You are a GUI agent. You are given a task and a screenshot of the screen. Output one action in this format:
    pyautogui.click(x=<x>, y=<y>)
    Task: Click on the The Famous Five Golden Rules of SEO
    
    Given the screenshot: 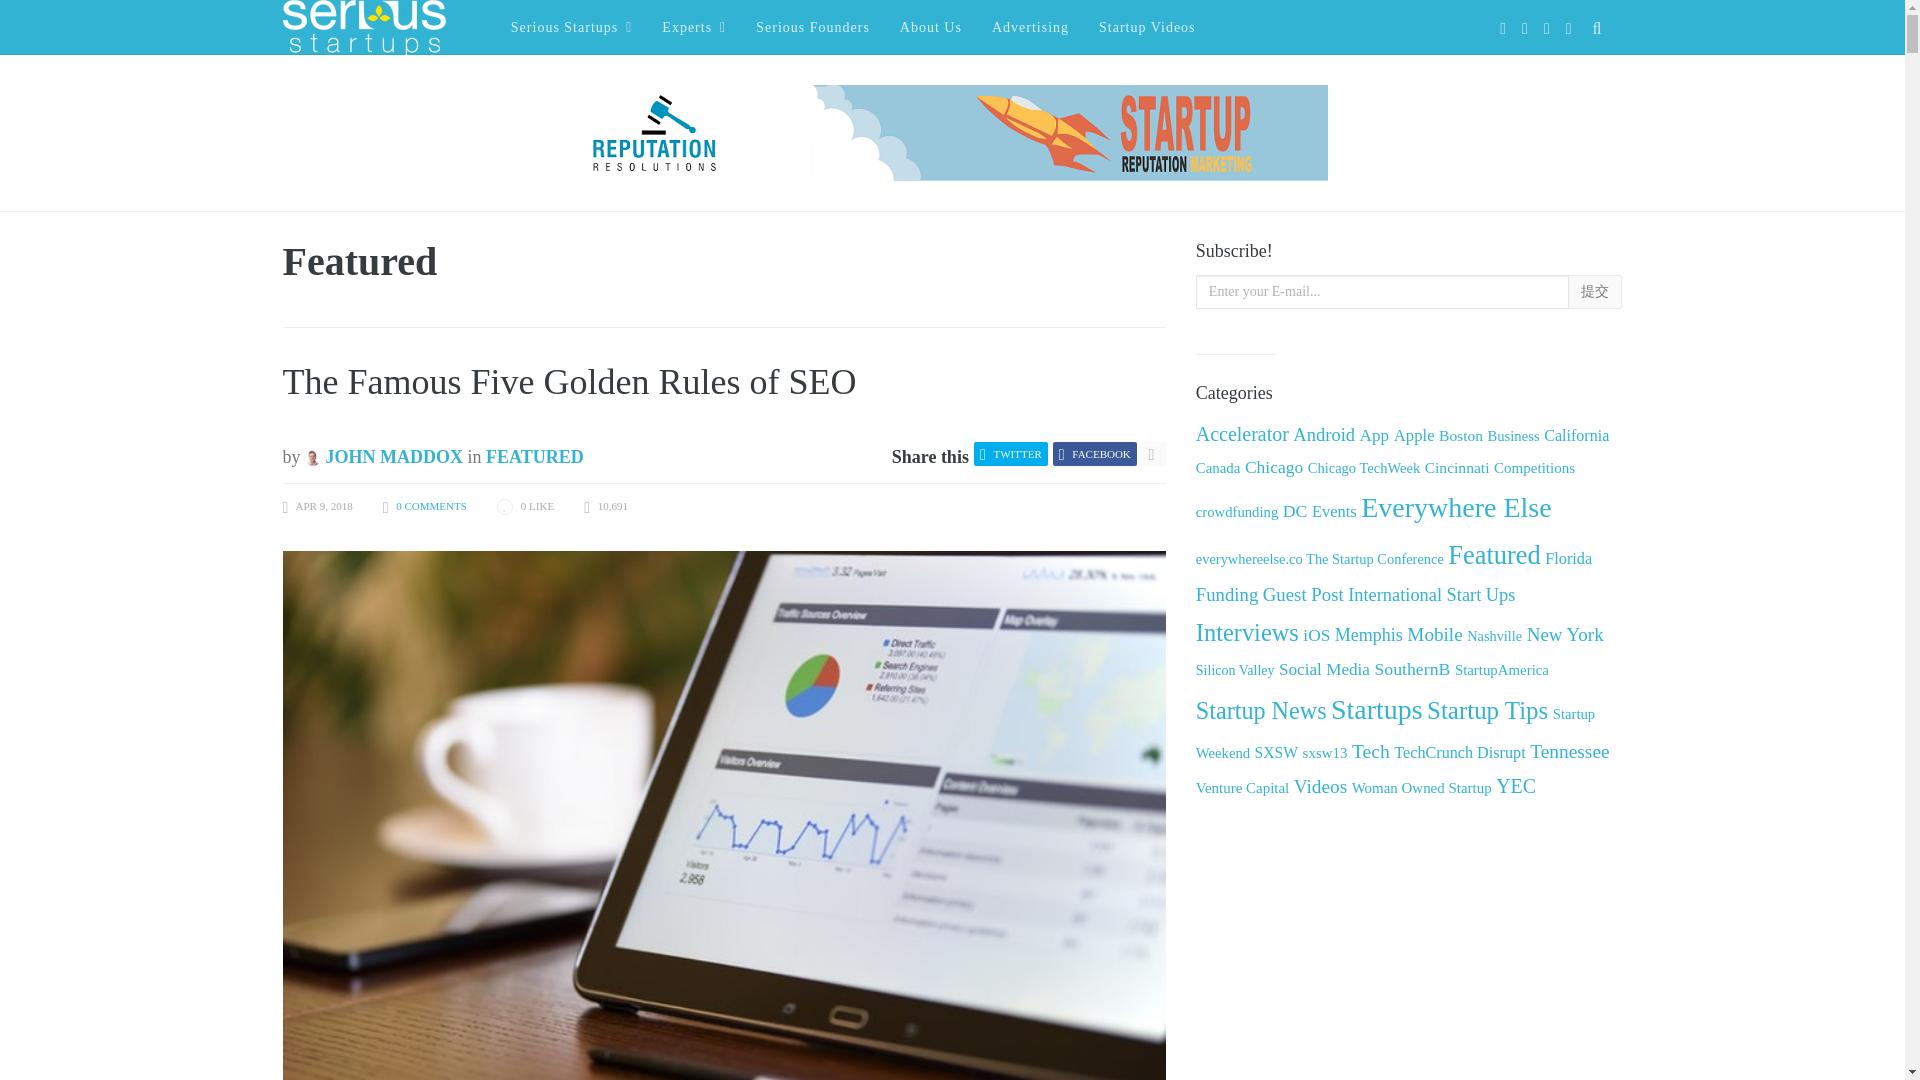 What is the action you would take?
    pyautogui.click(x=569, y=381)
    